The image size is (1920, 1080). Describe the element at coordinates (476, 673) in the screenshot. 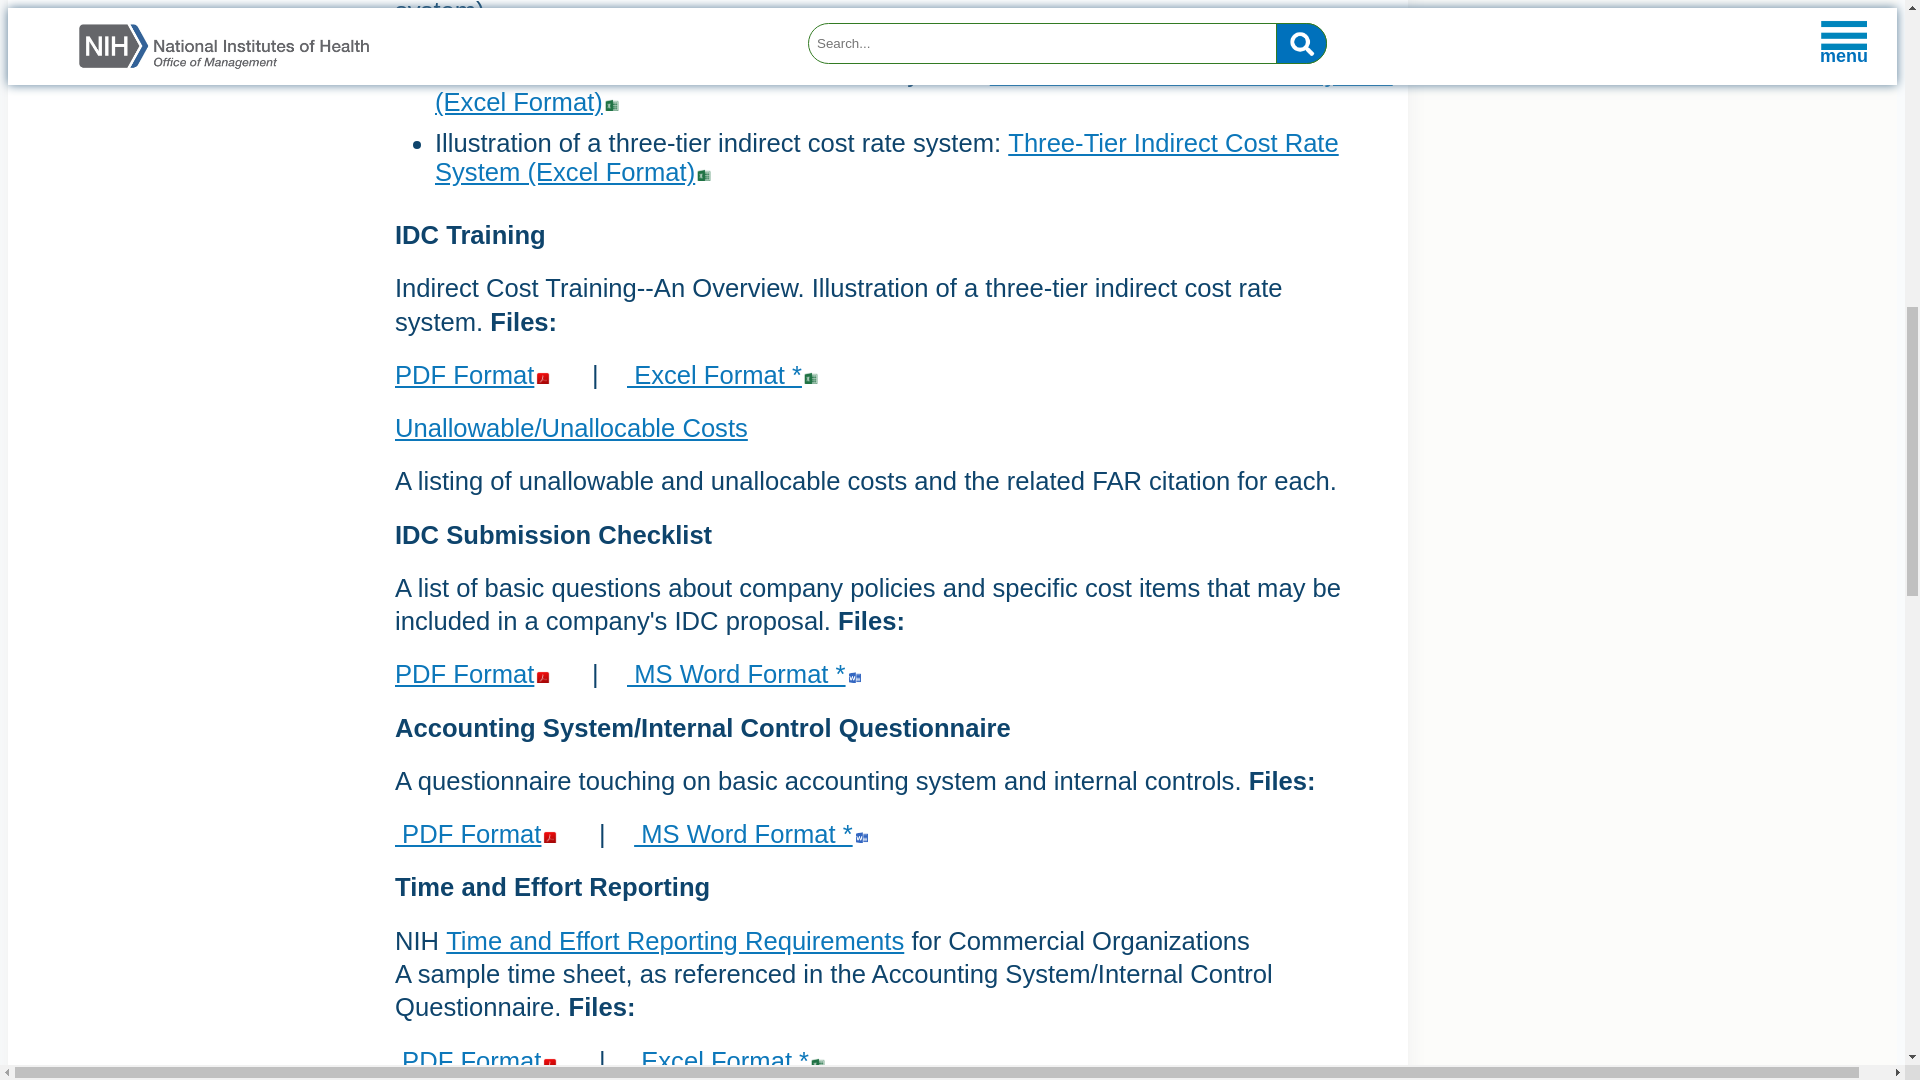

I see `Click to see the files in PDF format` at that location.